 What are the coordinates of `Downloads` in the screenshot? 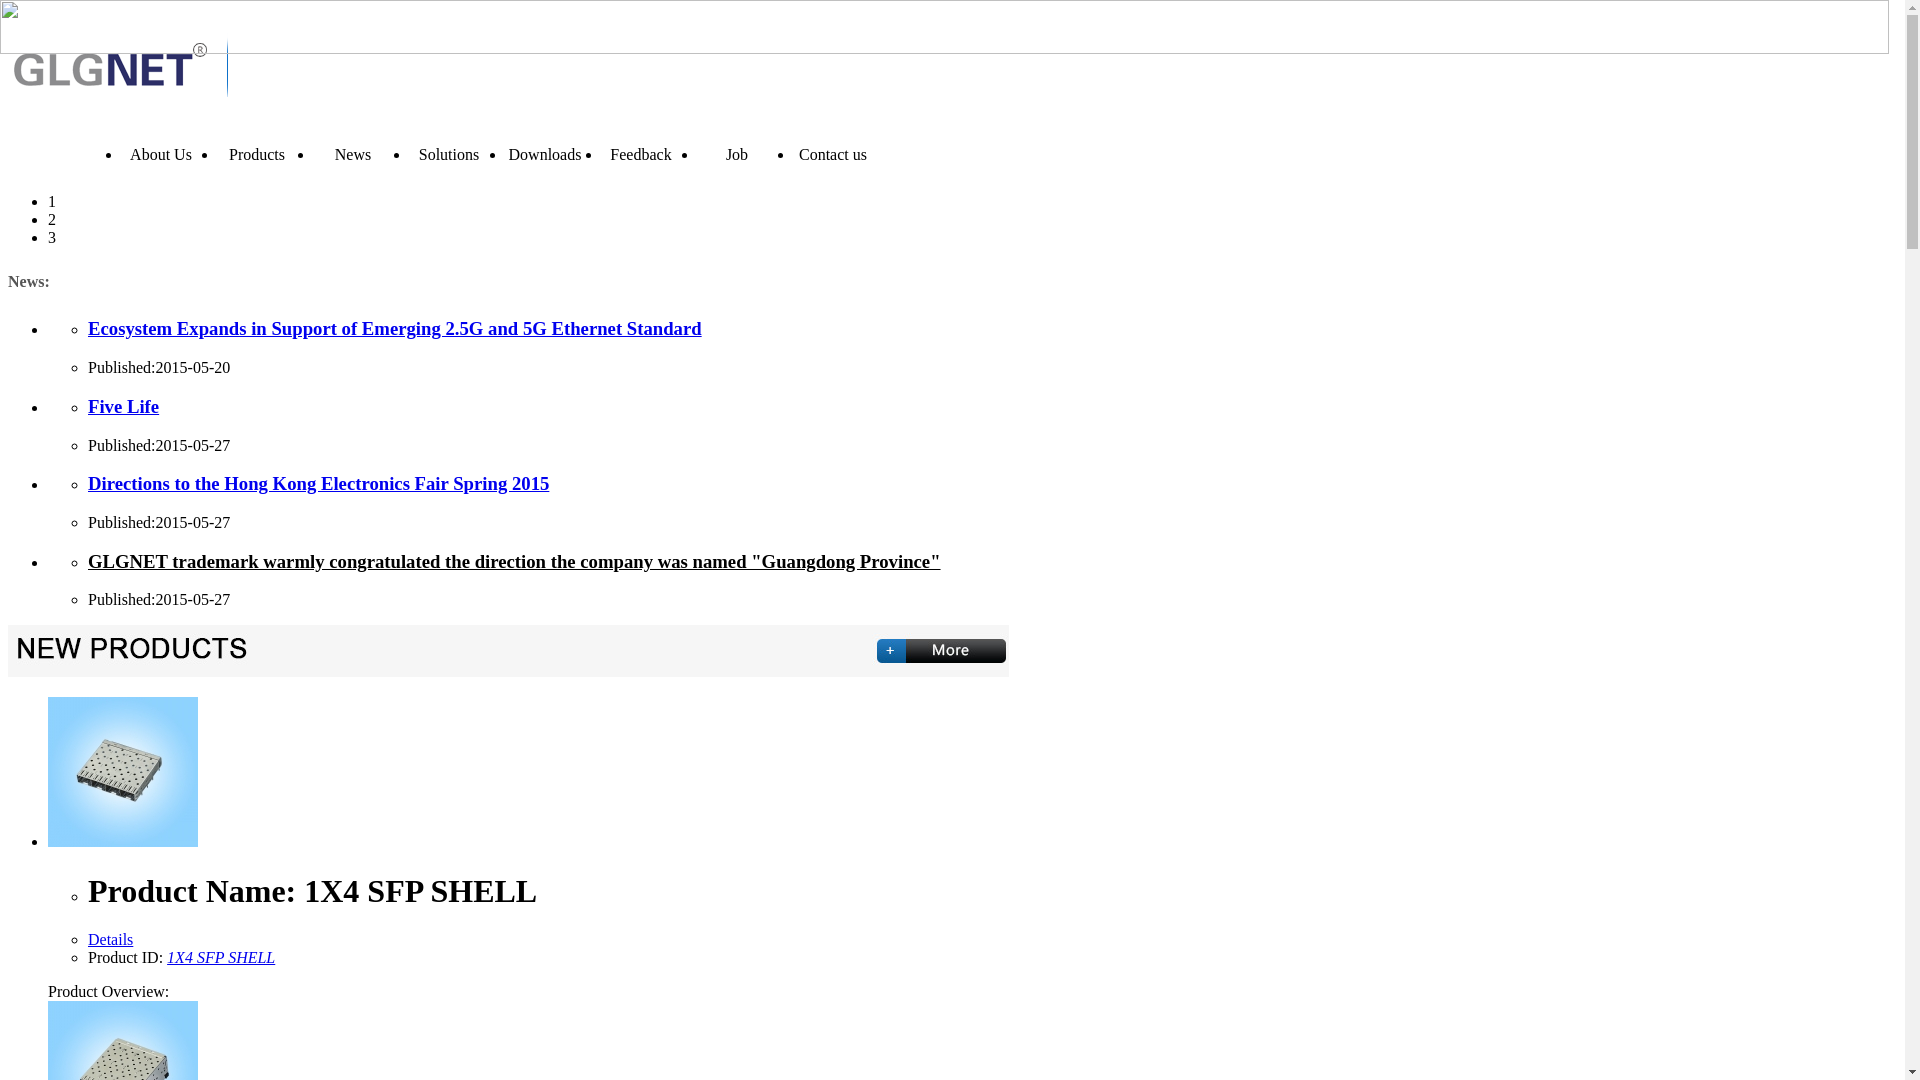 It's located at (545, 155).